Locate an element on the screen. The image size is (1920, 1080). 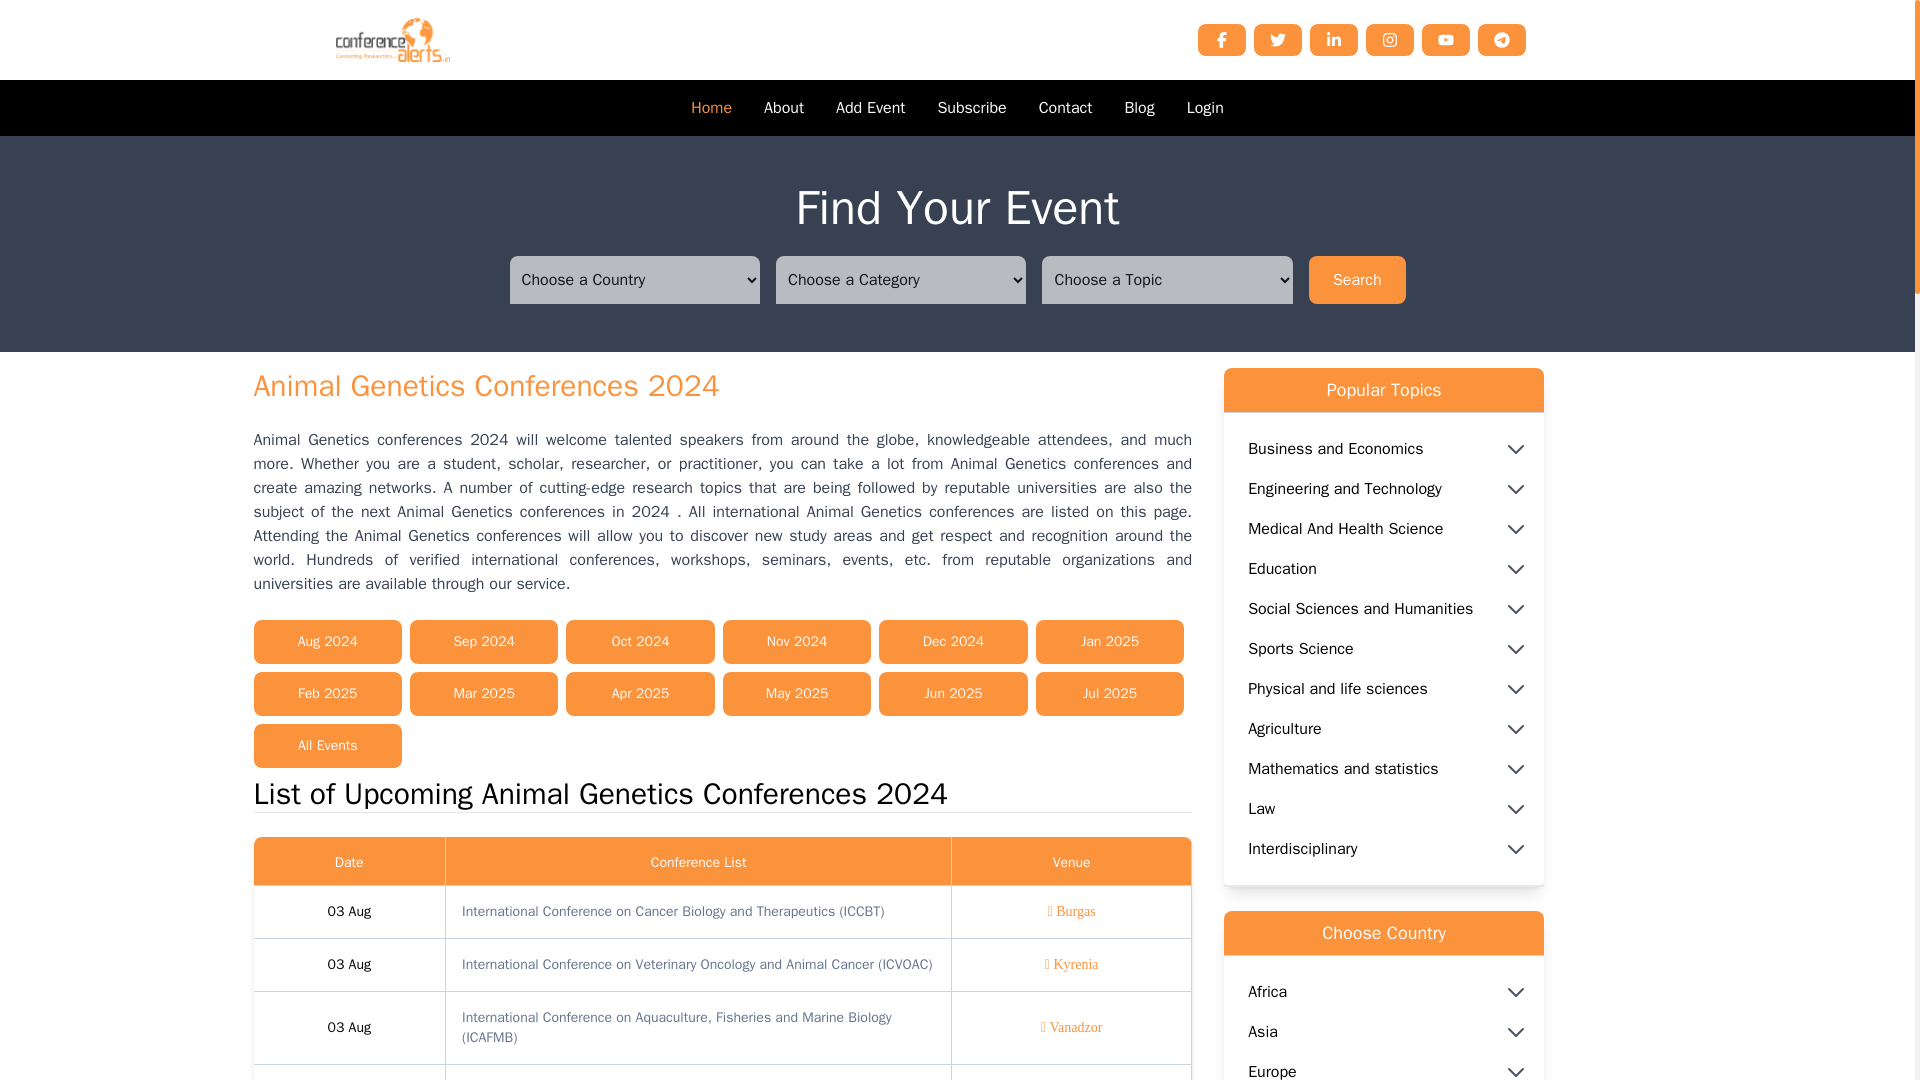
Jan 2025 is located at coordinates (1110, 642).